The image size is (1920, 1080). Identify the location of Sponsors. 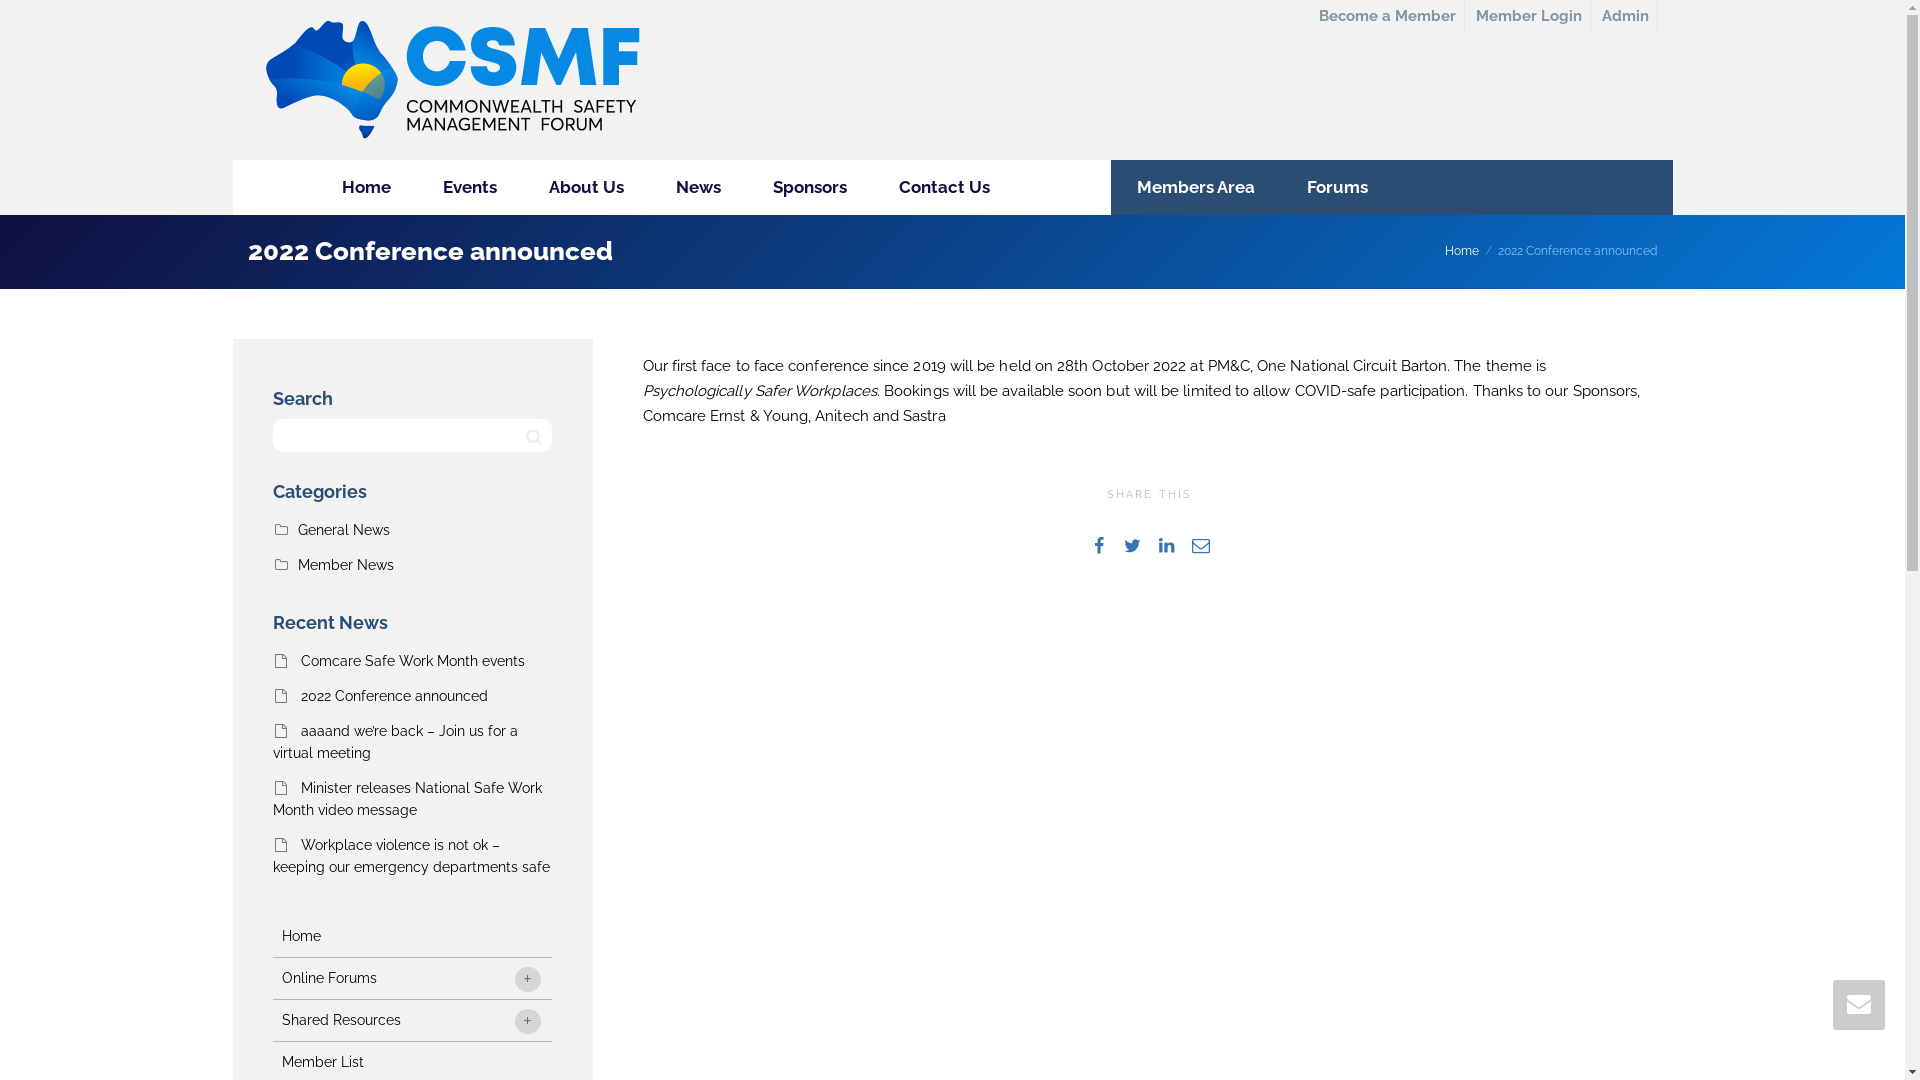
(809, 188).